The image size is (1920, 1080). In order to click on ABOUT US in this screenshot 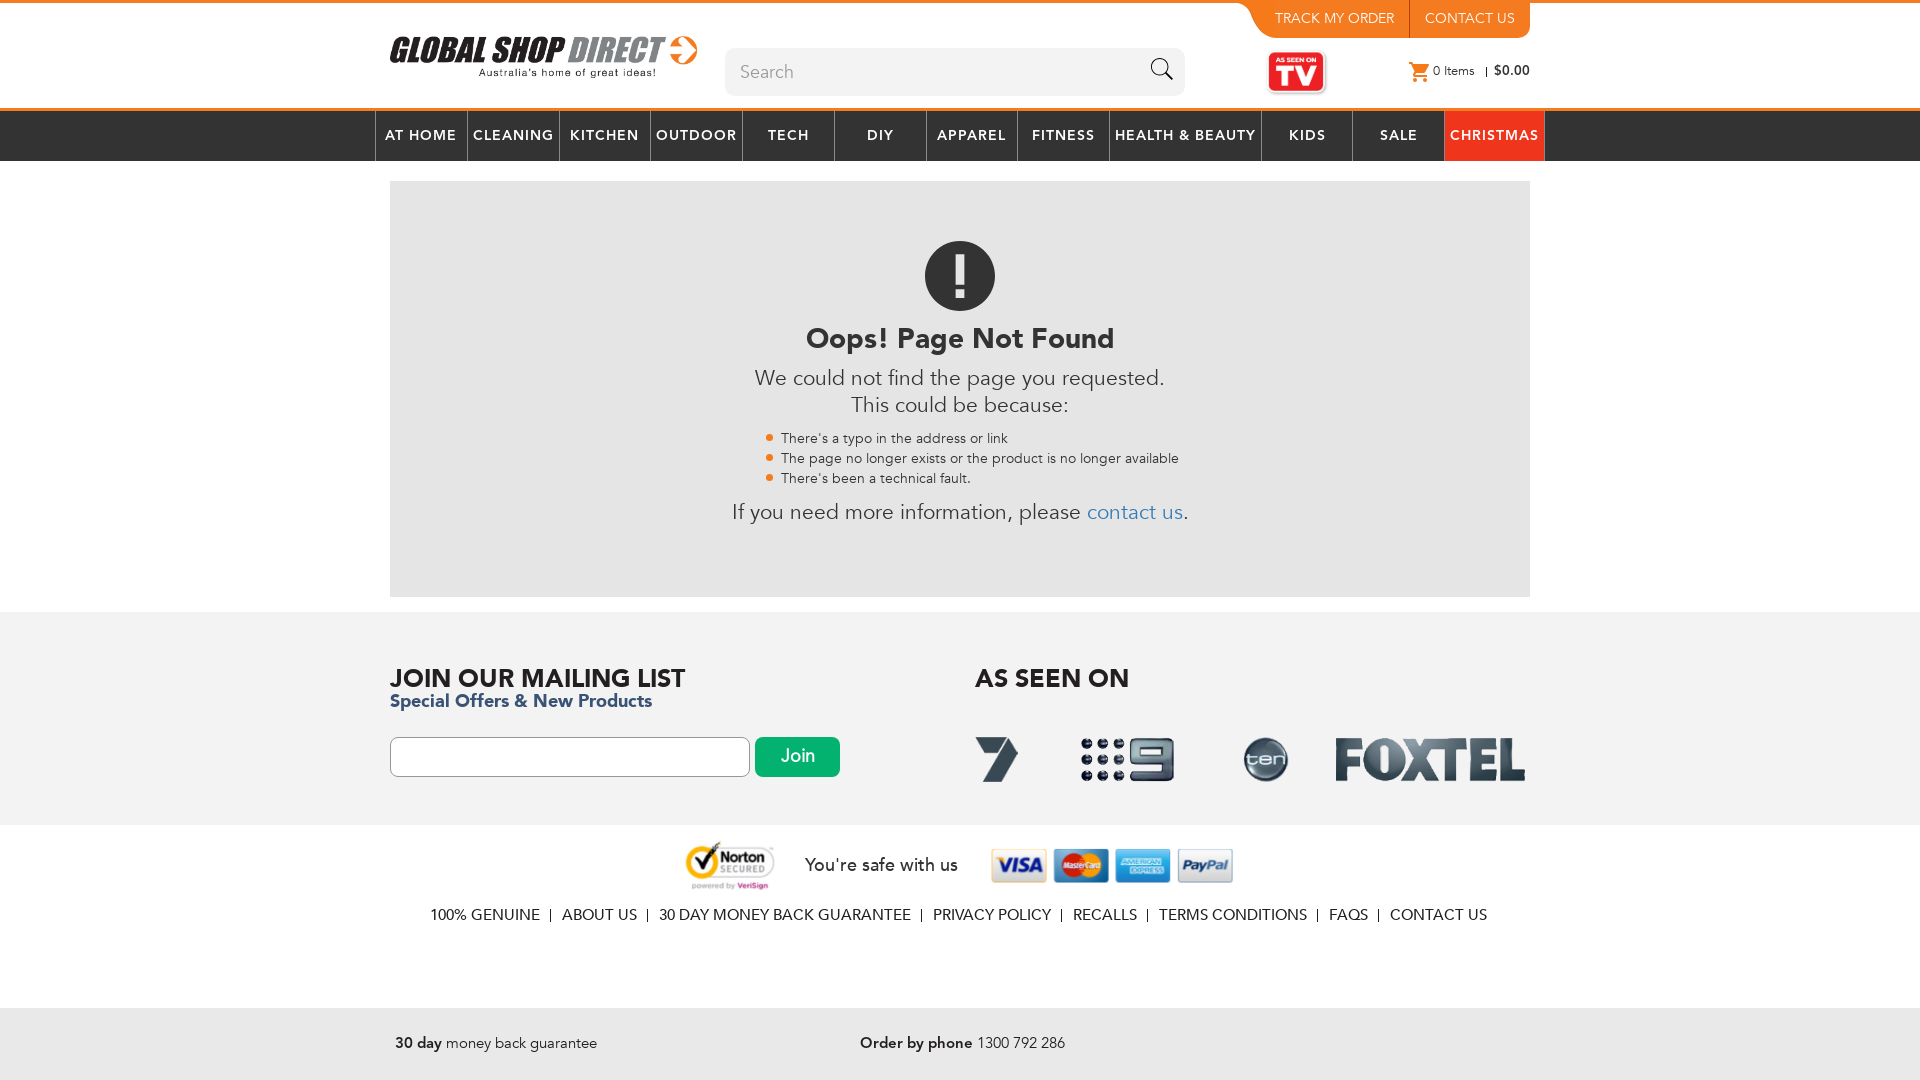, I will do `click(600, 914)`.